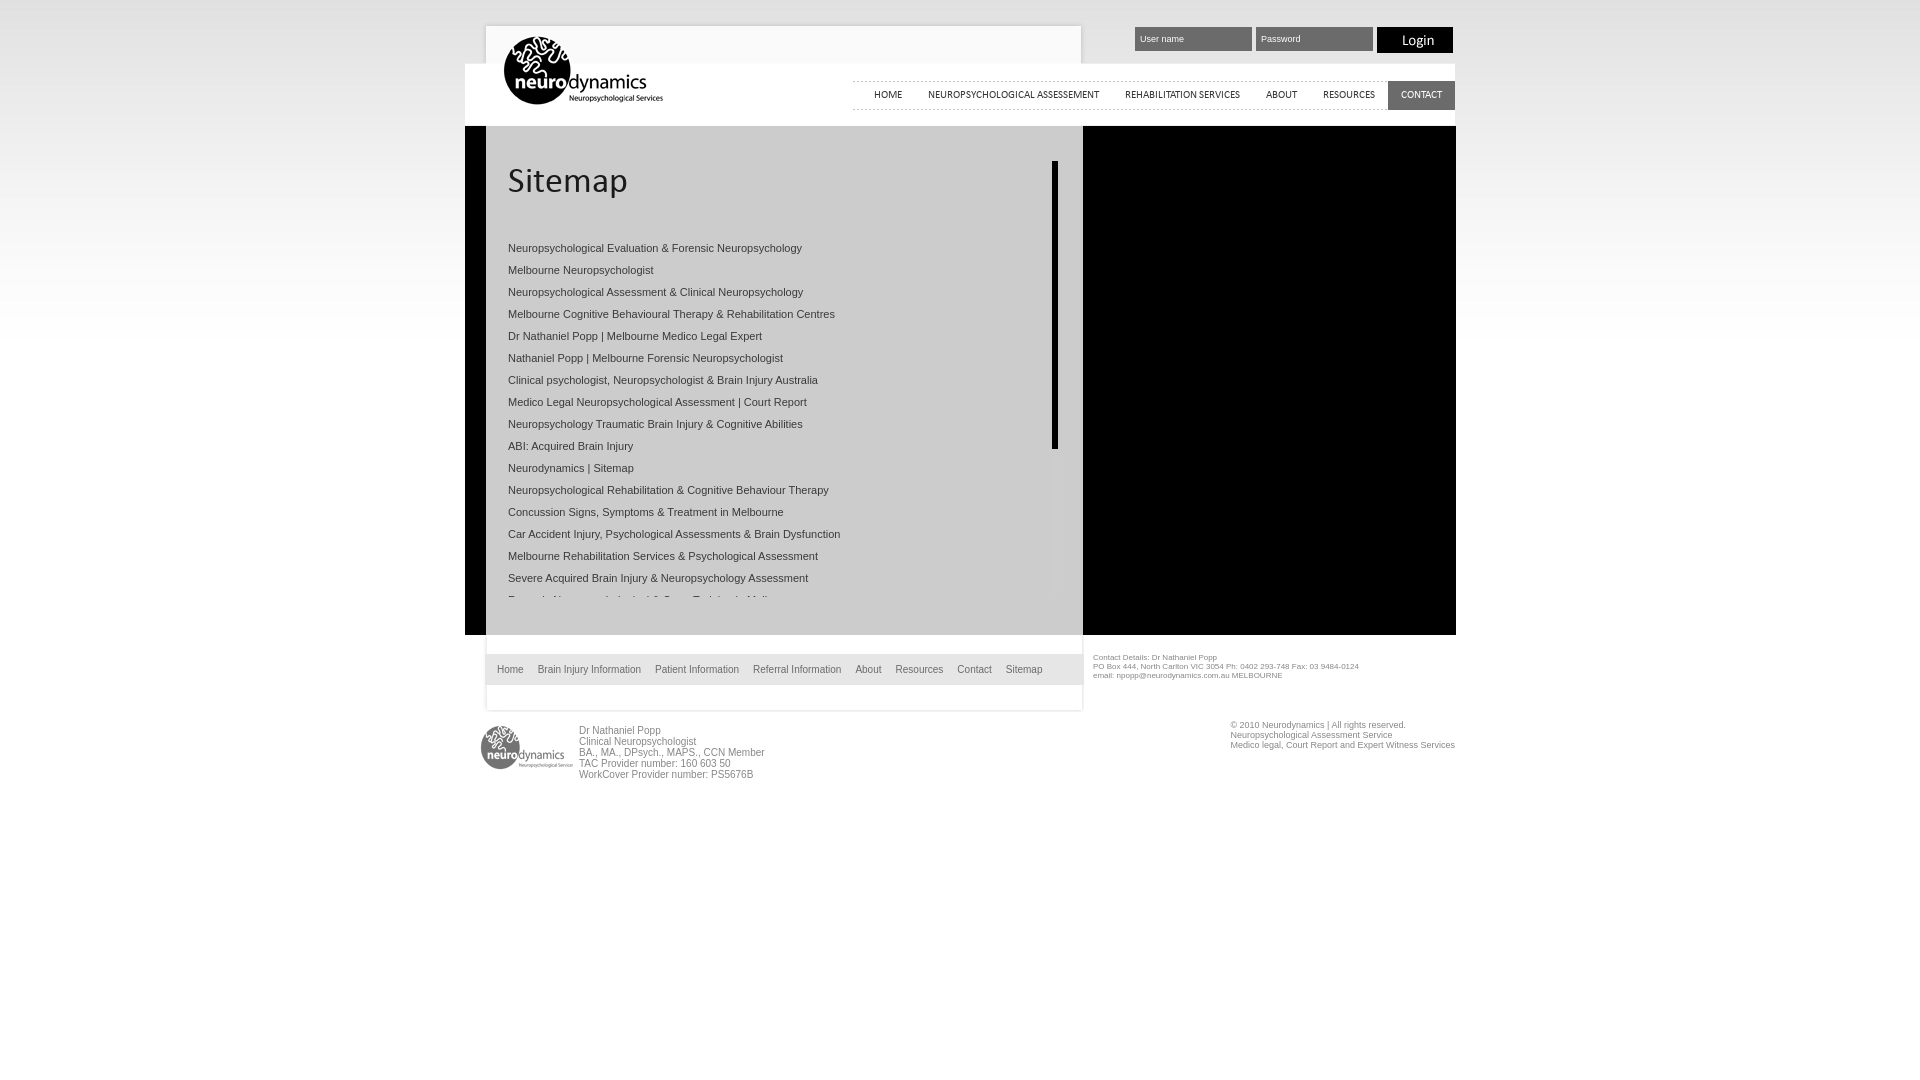  What do you see at coordinates (571, 468) in the screenshot?
I see `Neurodynamics | Sitemap` at bounding box center [571, 468].